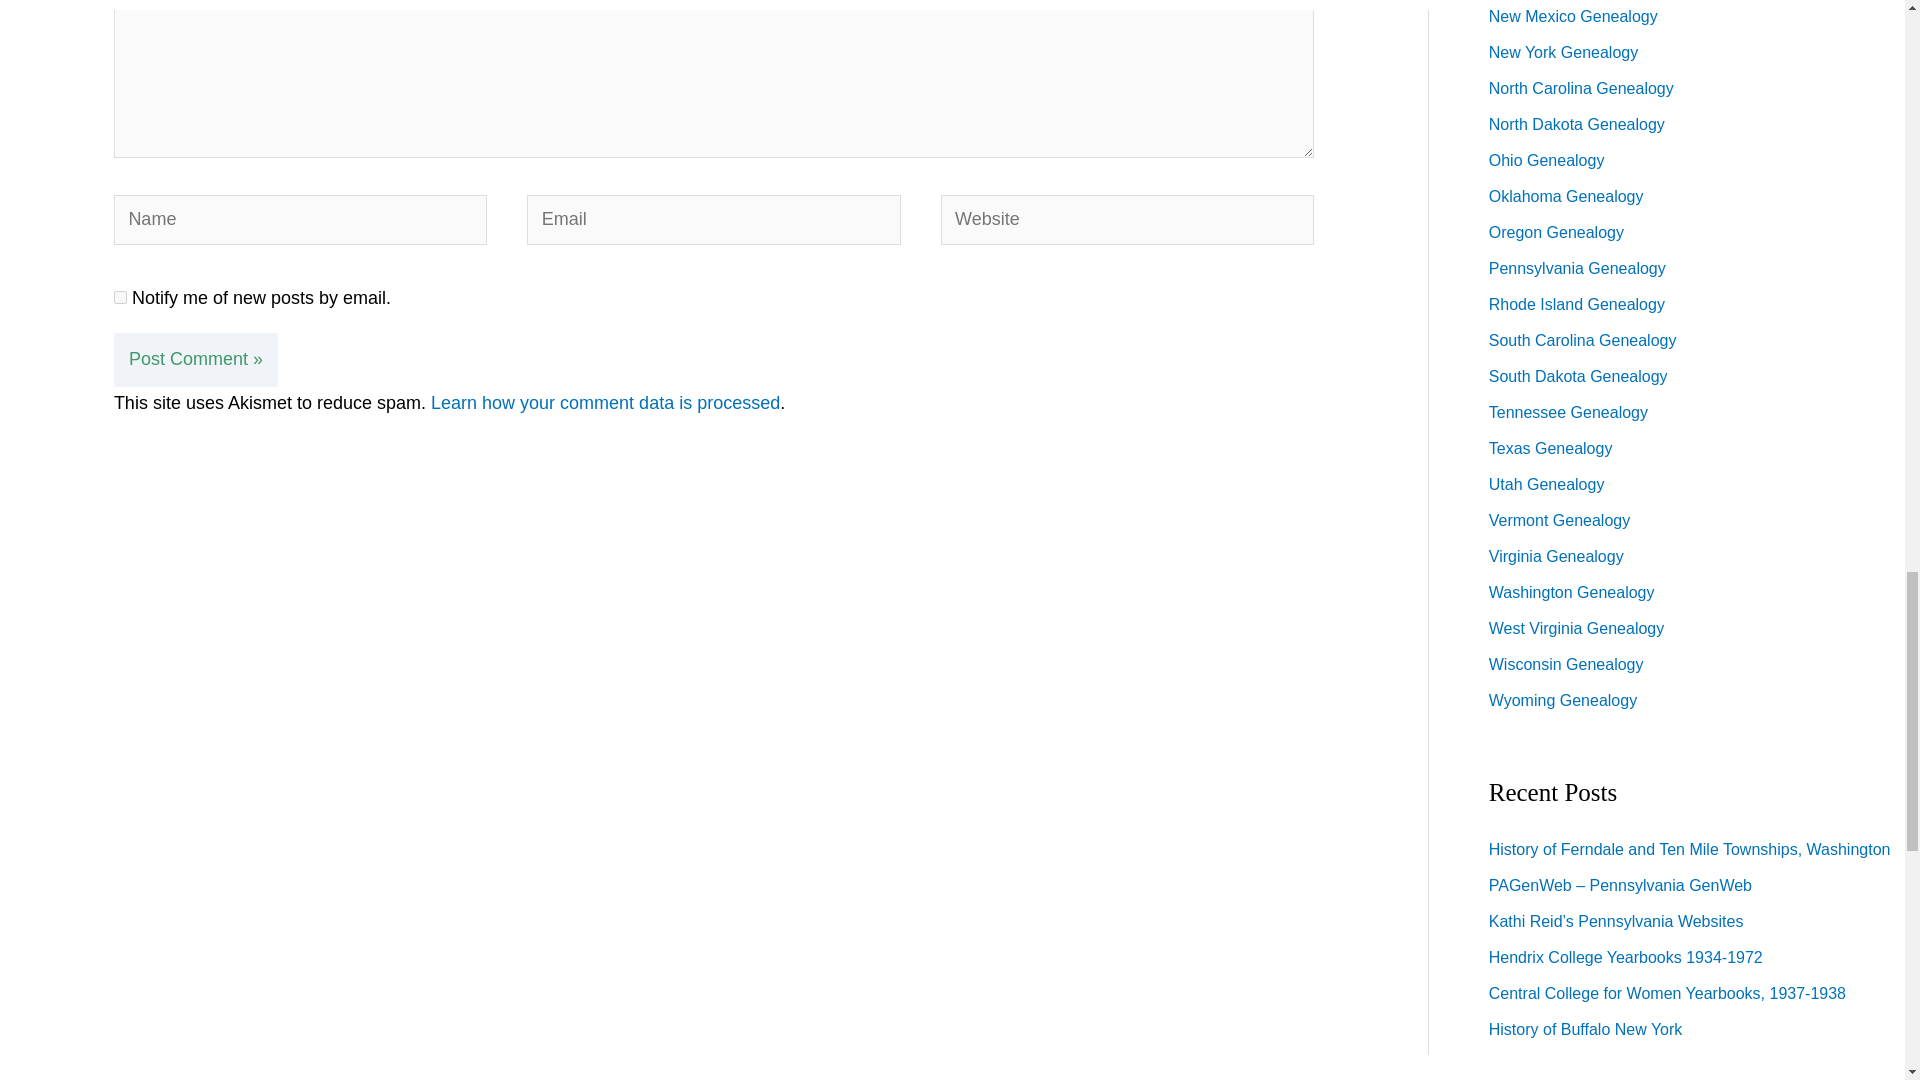 Image resolution: width=1920 pixels, height=1080 pixels. What do you see at coordinates (120, 296) in the screenshot?
I see `subscribe` at bounding box center [120, 296].